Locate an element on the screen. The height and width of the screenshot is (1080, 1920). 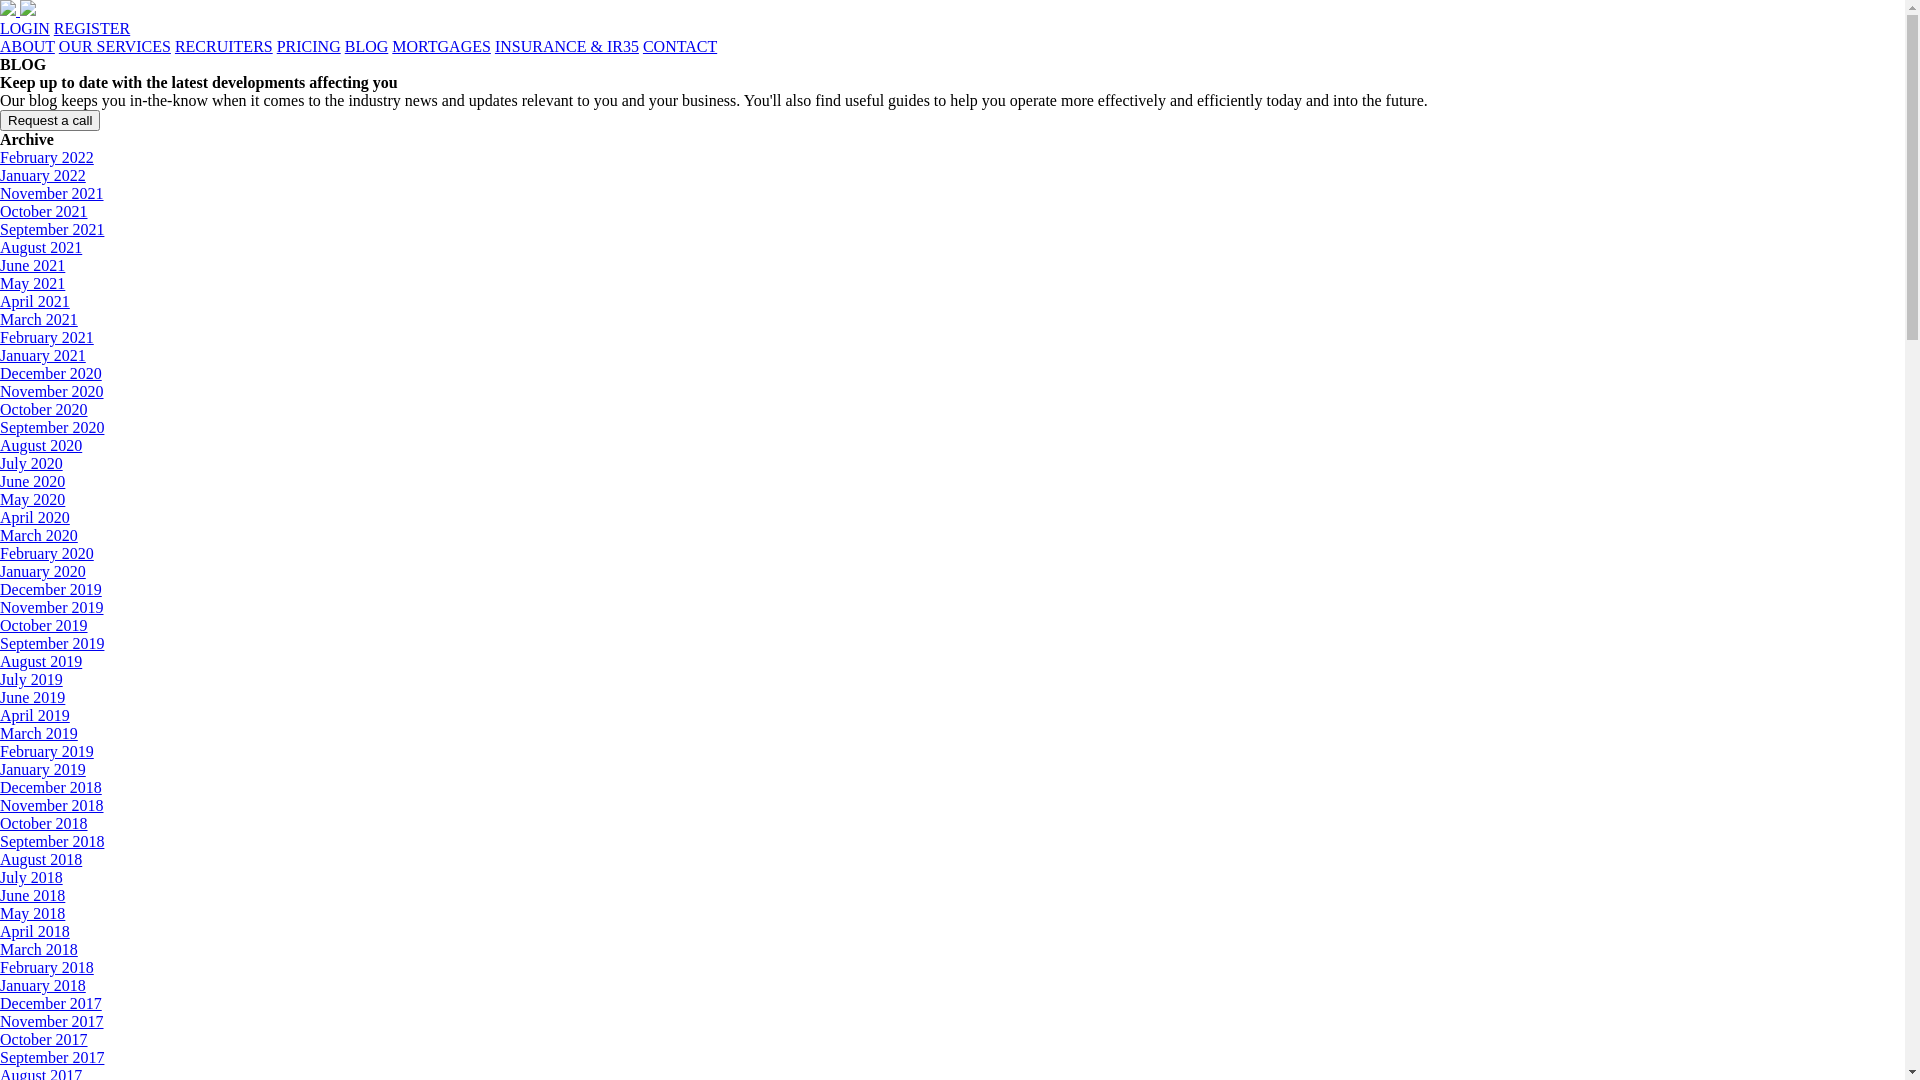
September 2021 is located at coordinates (52, 230).